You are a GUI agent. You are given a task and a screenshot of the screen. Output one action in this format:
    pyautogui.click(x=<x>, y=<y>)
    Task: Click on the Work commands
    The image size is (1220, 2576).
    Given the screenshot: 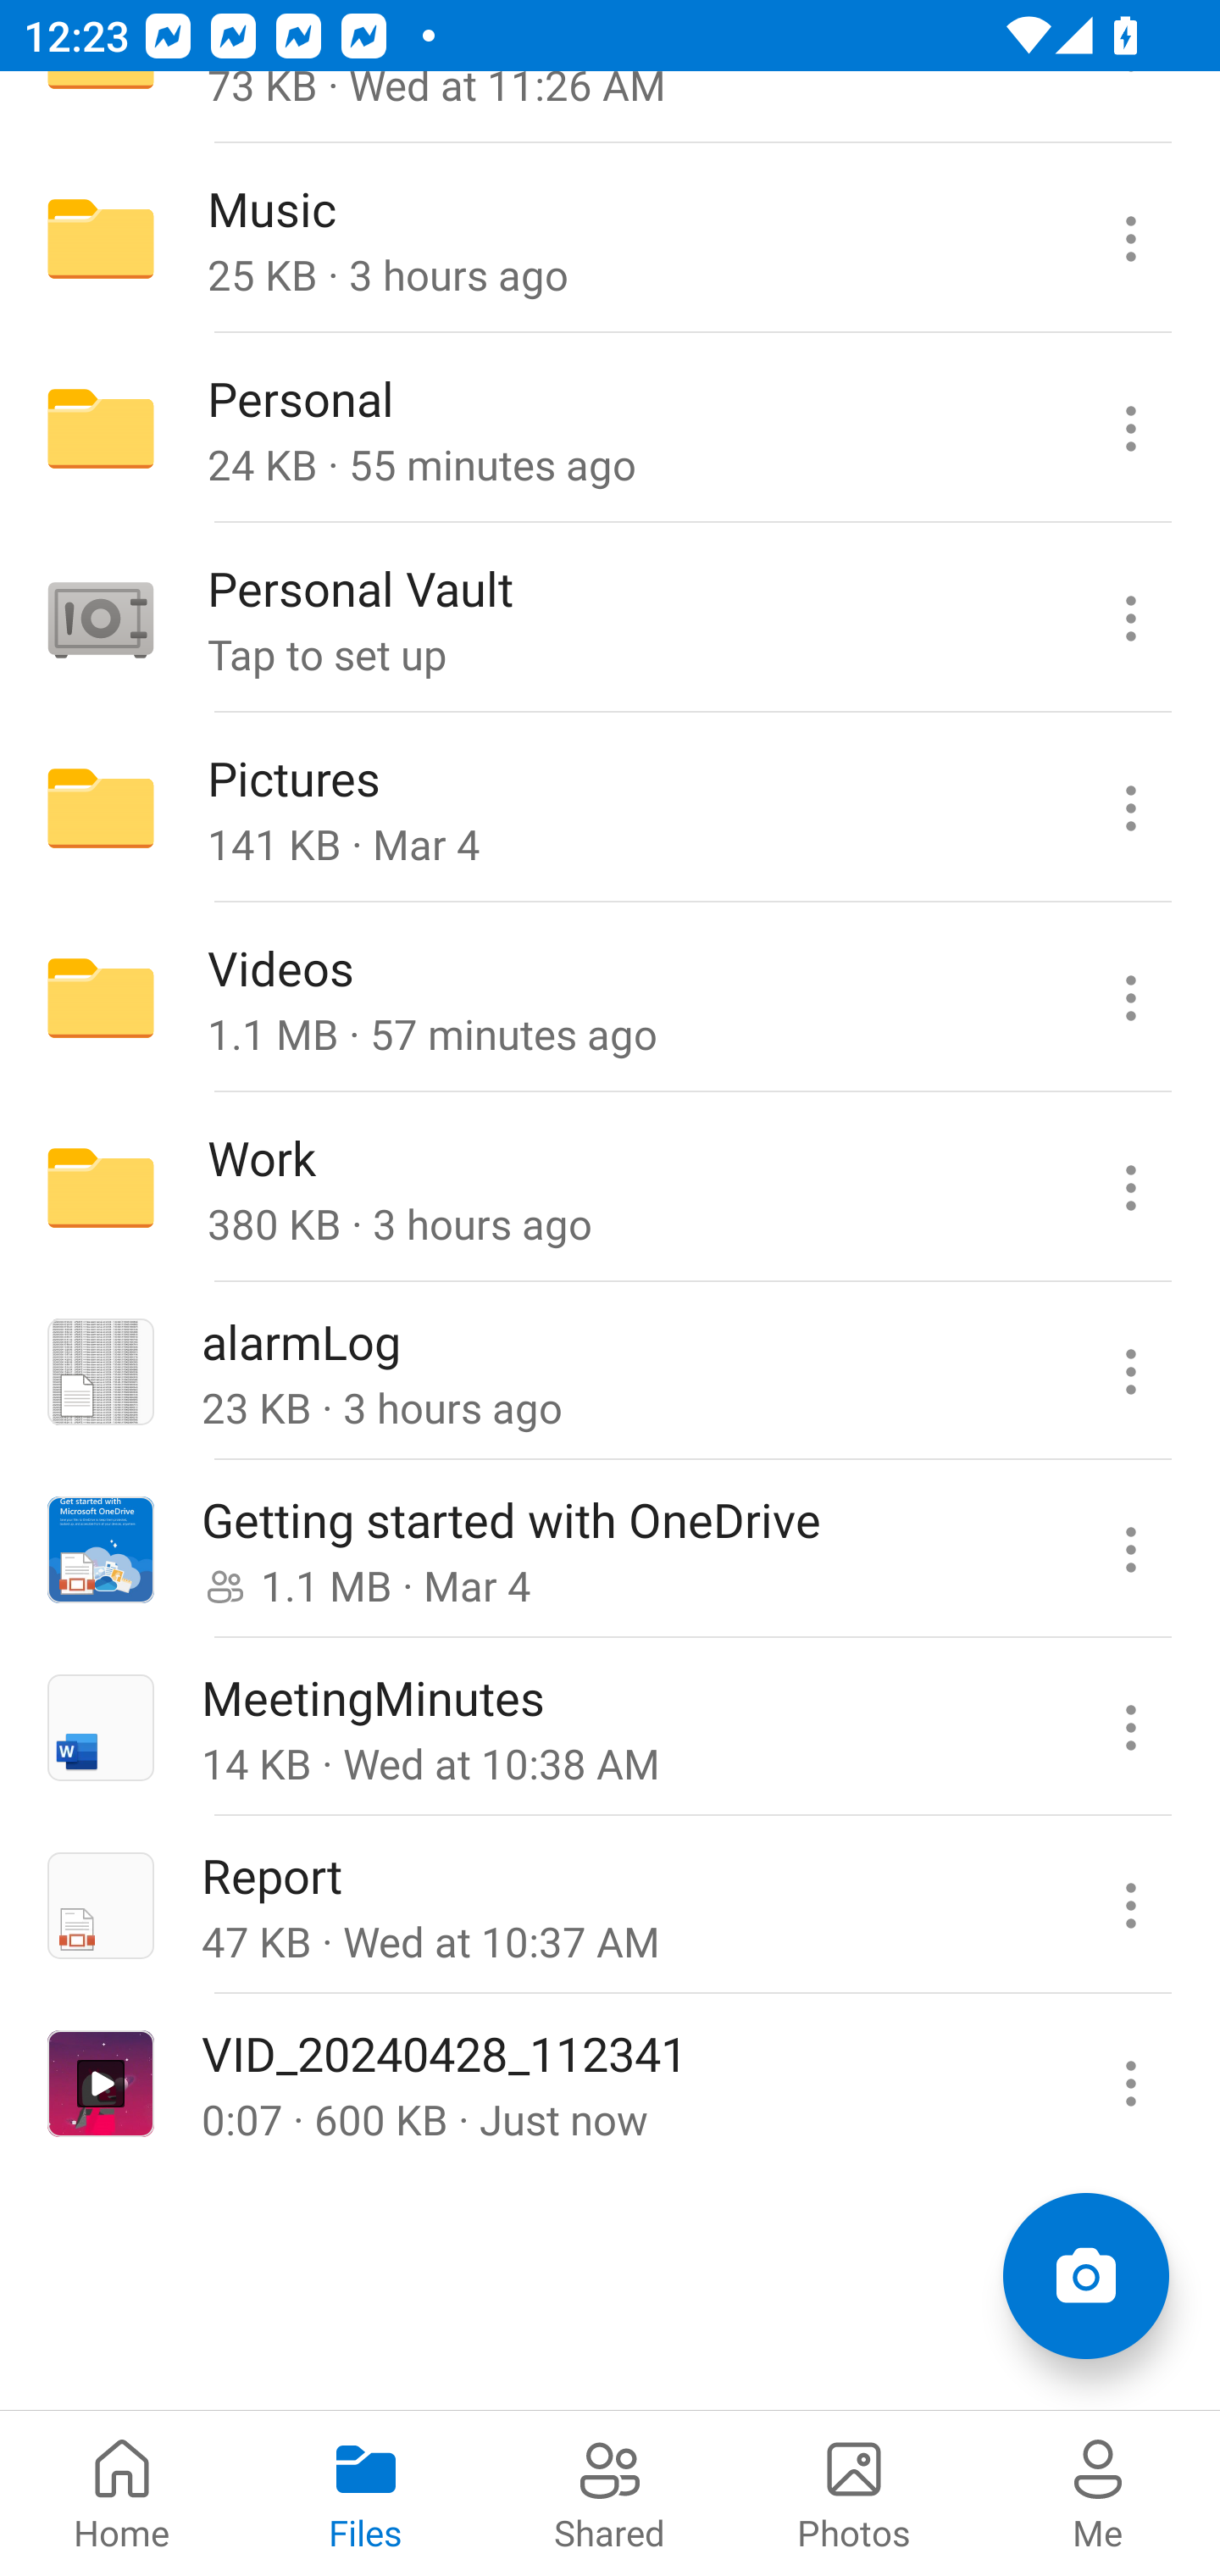 What is the action you would take?
    pyautogui.click(x=1130, y=1186)
    